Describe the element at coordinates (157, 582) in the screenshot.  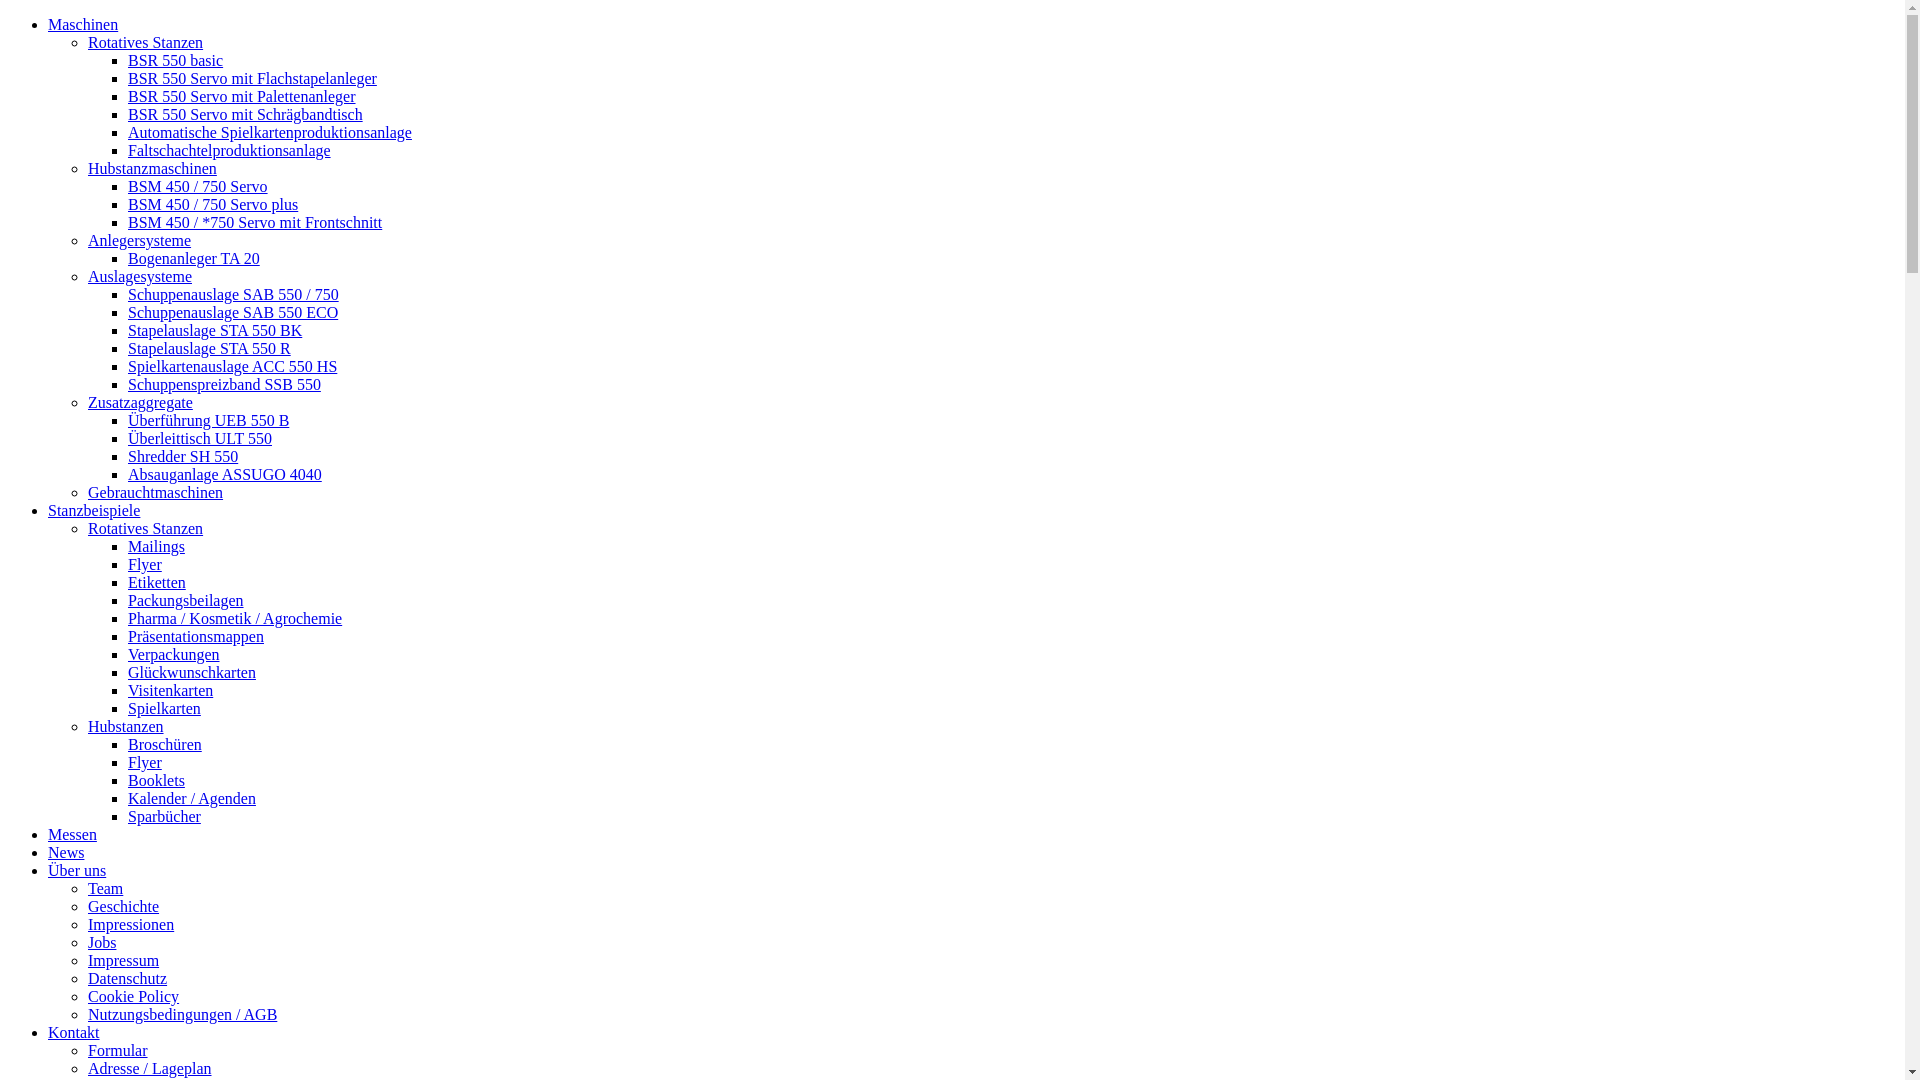
I see `Etiketten` at that location.